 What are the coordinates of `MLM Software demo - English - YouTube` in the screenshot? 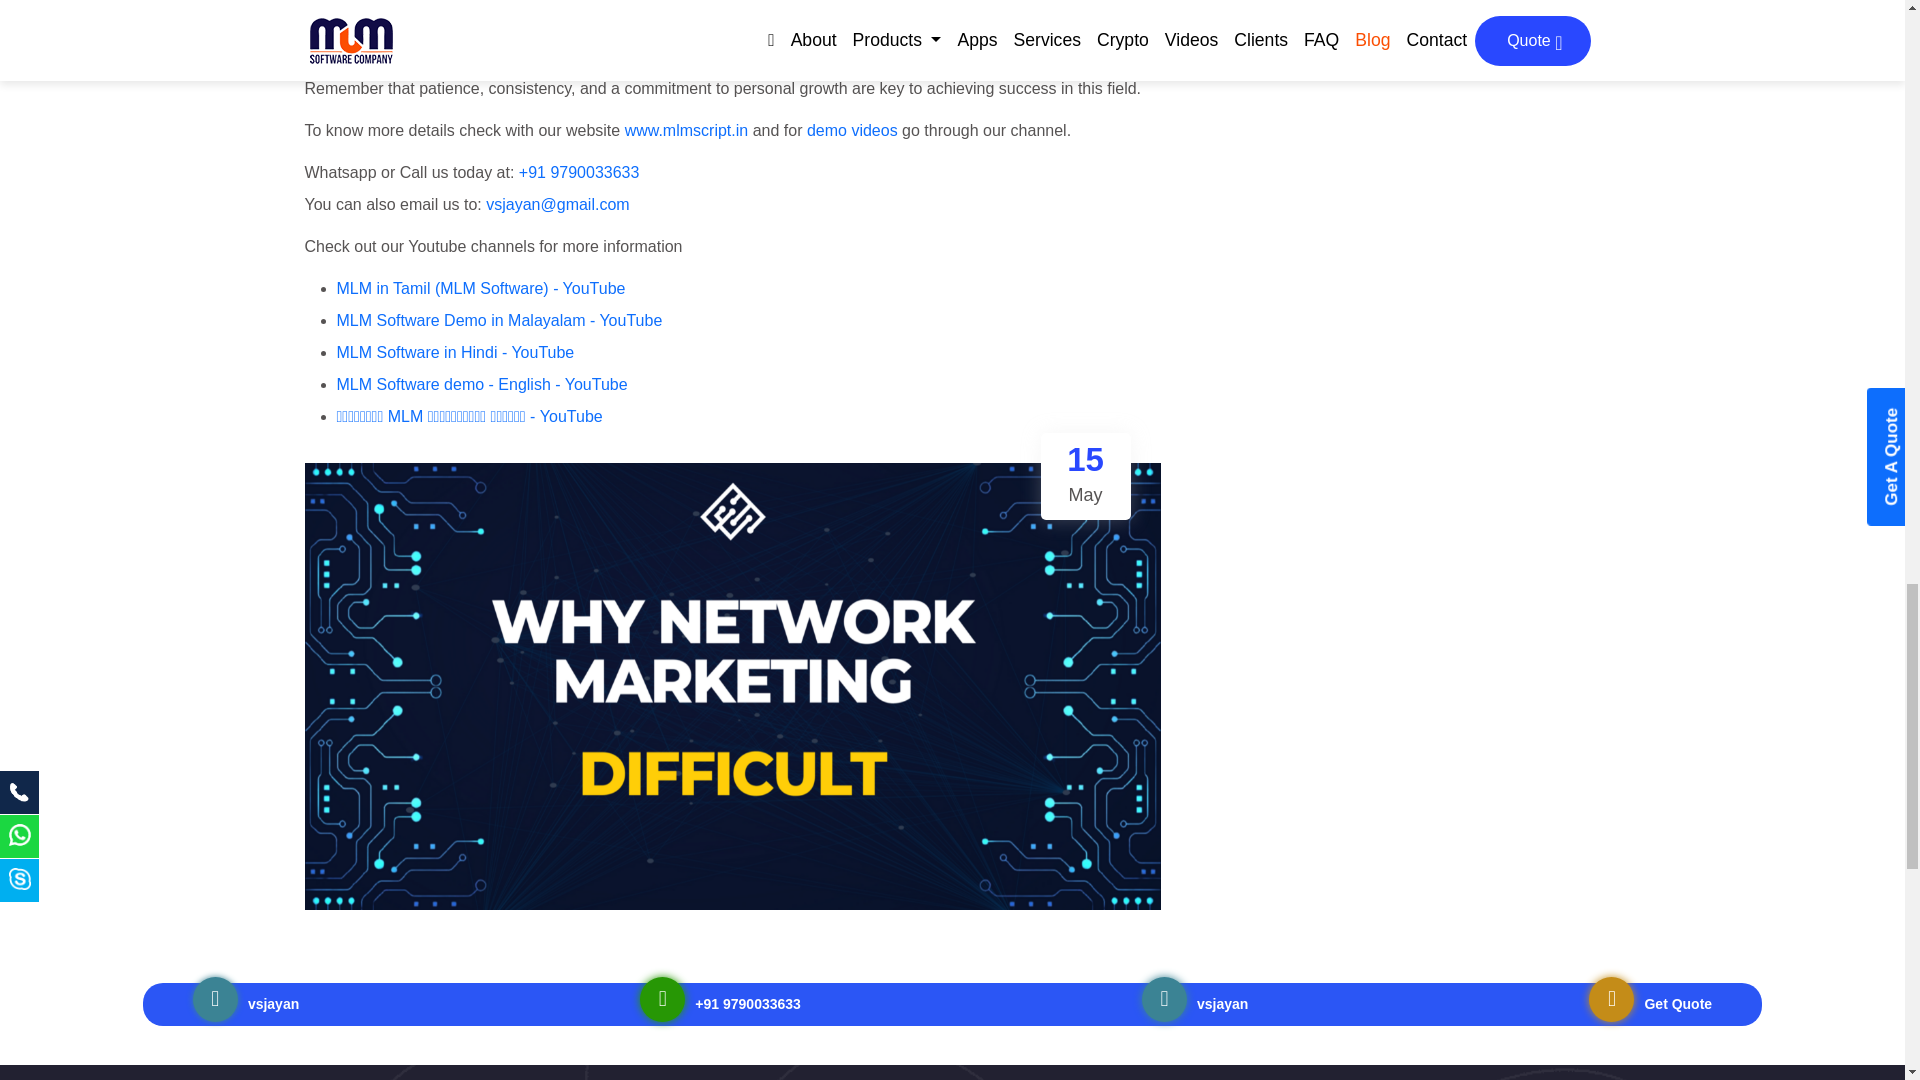 It's located at (482, 384).